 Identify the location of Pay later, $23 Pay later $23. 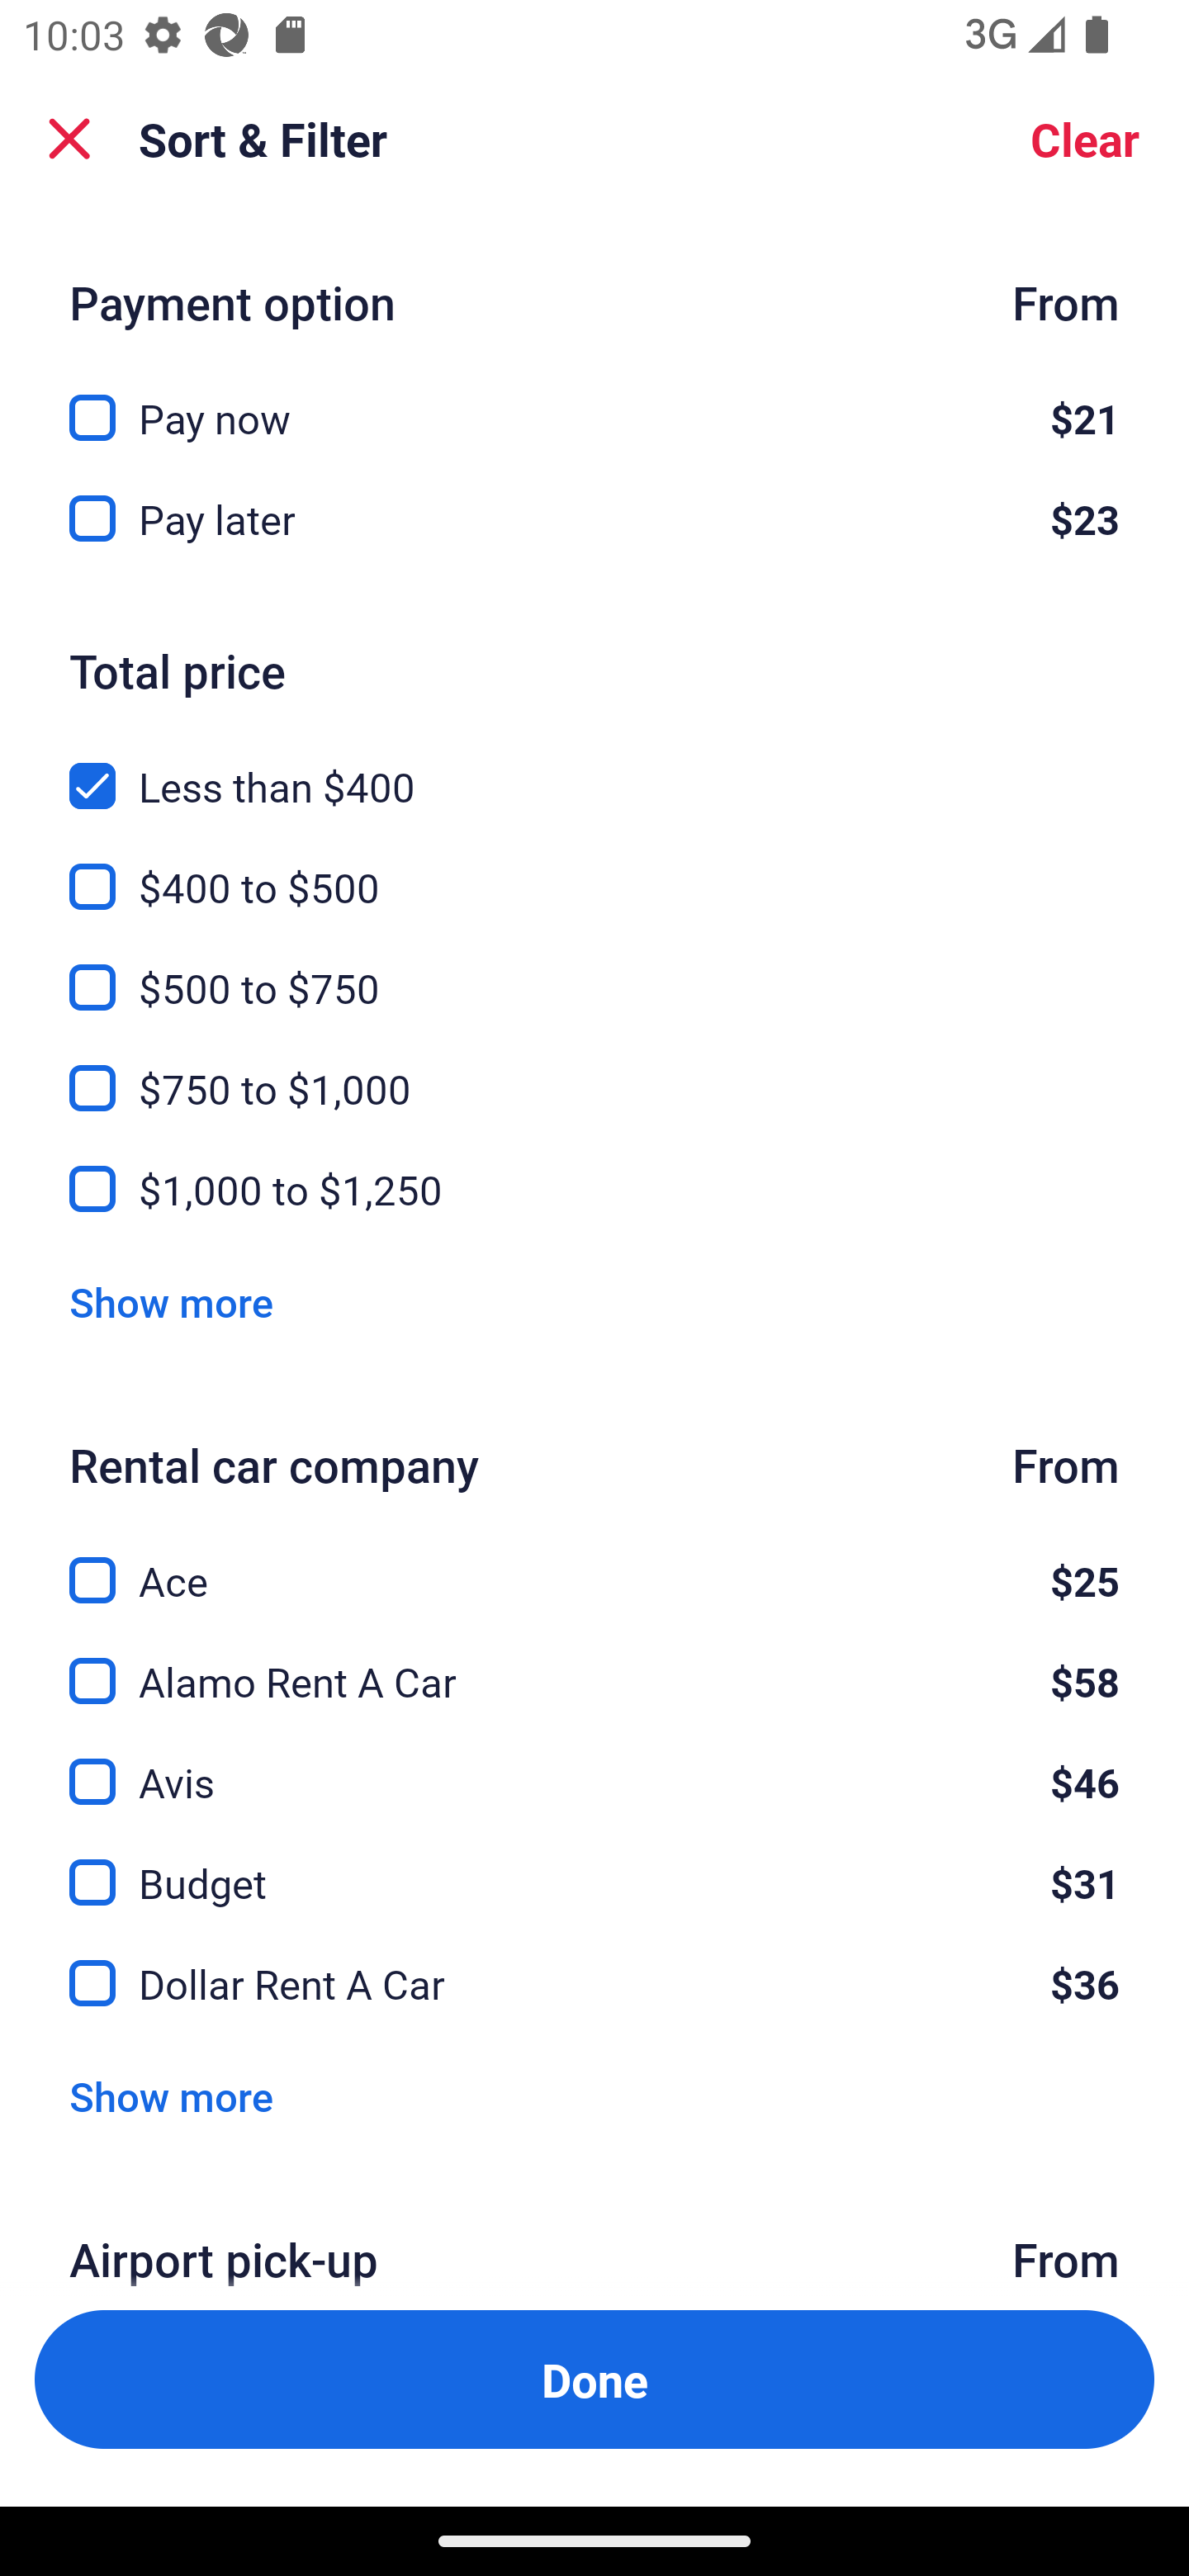
(594, 520).